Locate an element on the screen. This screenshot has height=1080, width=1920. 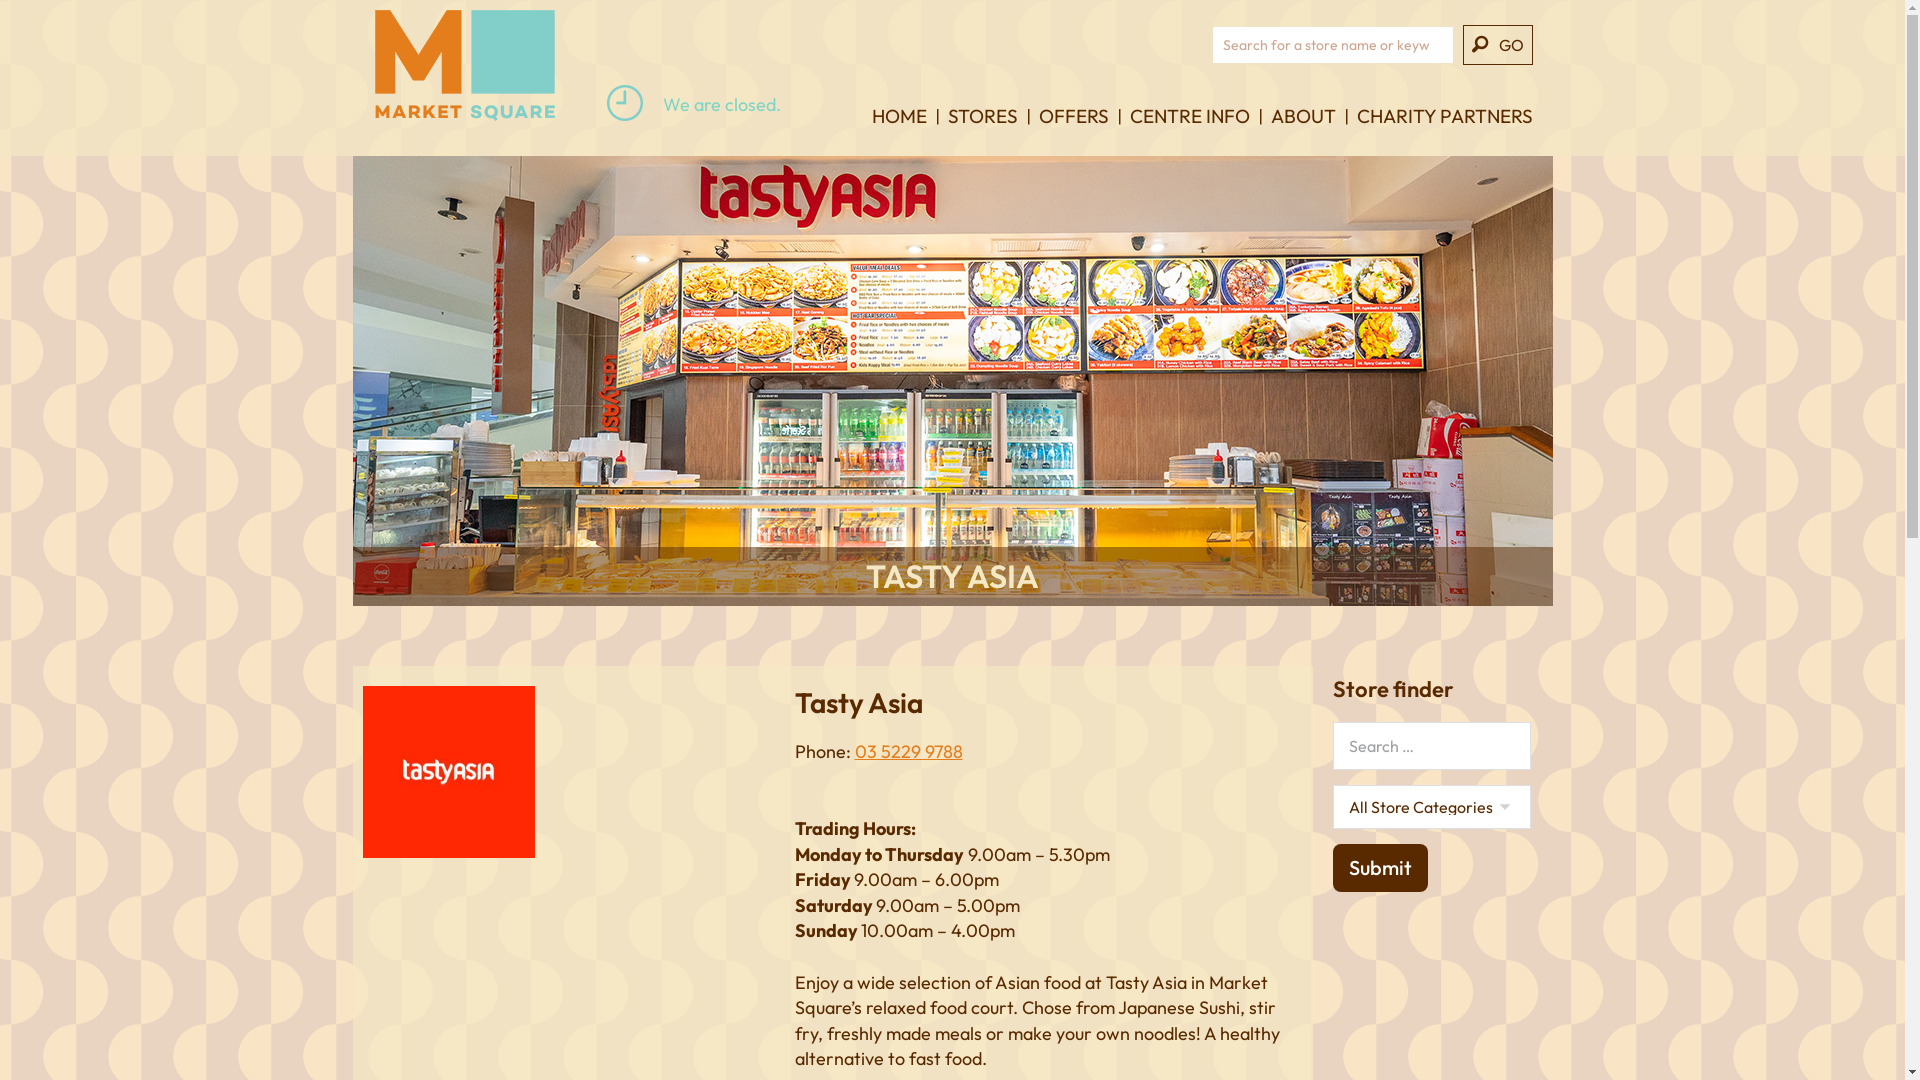
Submit is located at coordinates (1380, 868).